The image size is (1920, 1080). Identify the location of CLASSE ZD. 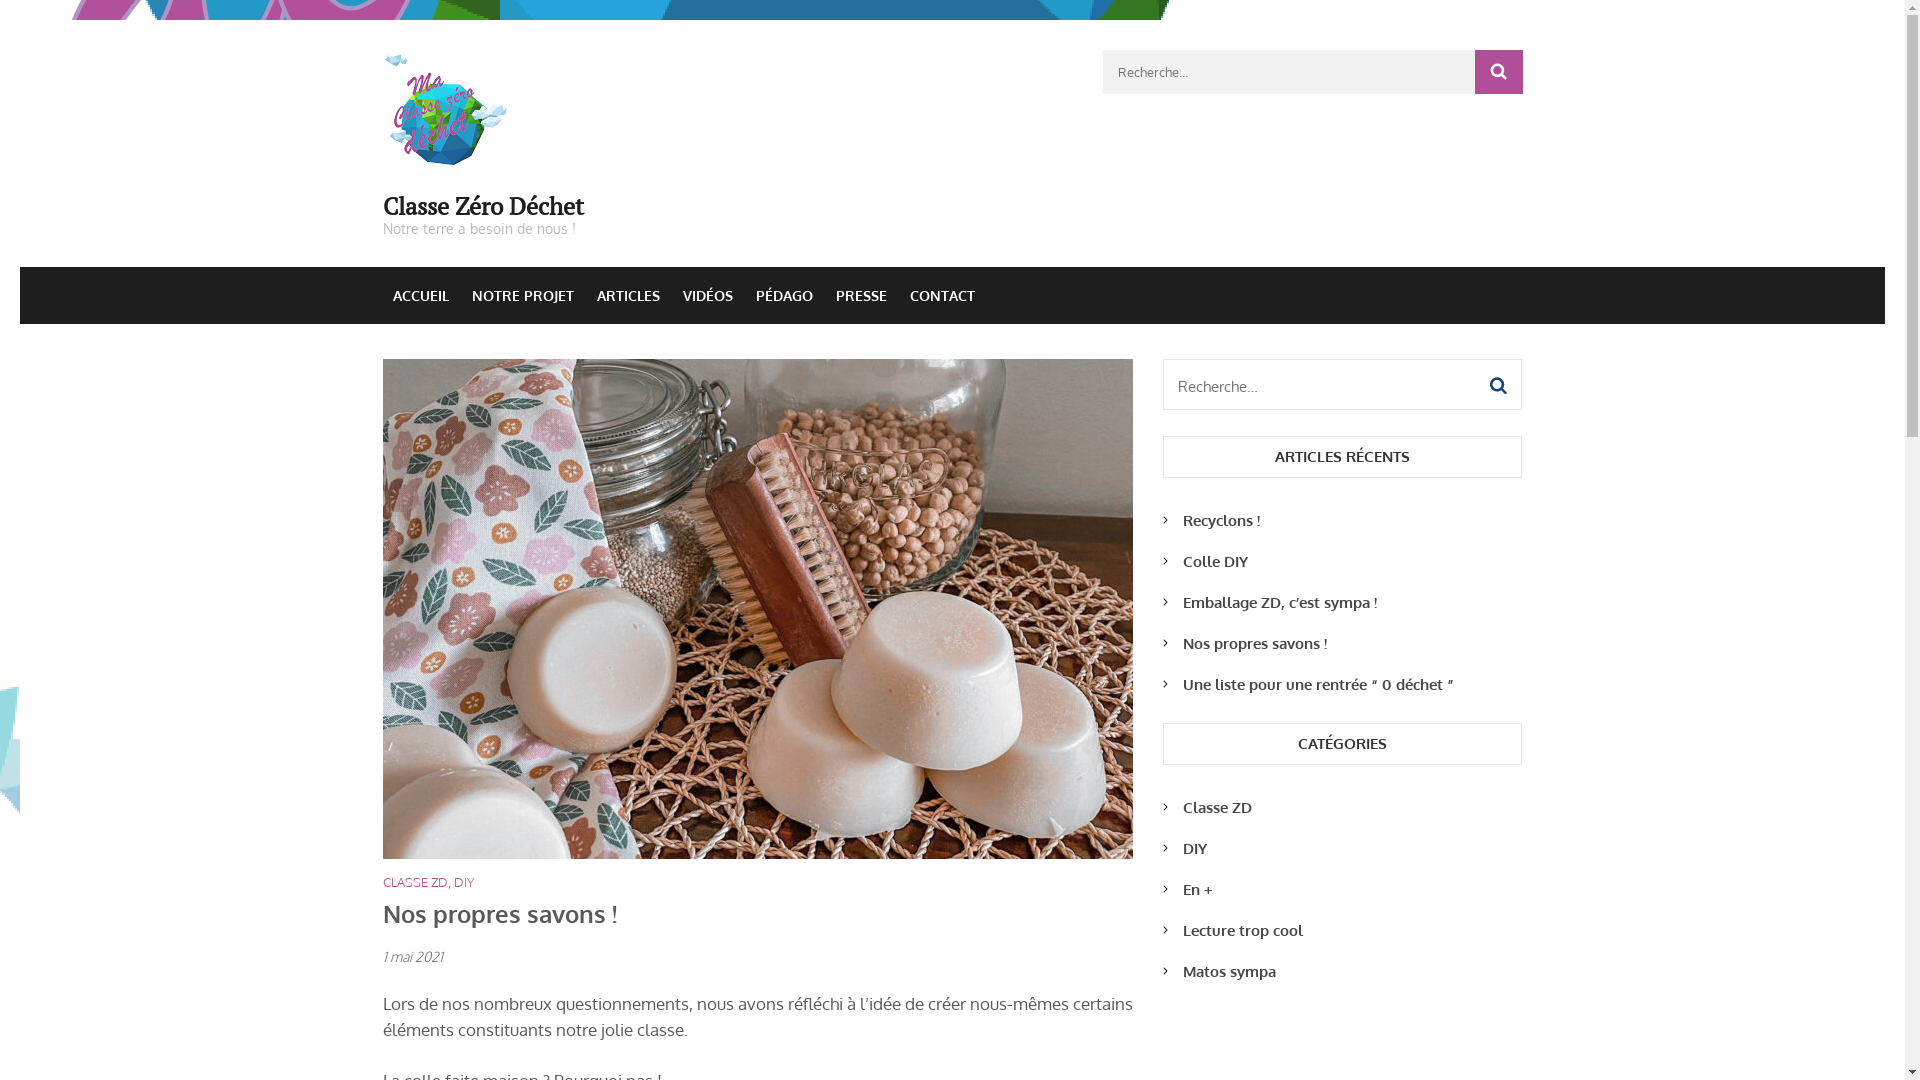
(414, 882).